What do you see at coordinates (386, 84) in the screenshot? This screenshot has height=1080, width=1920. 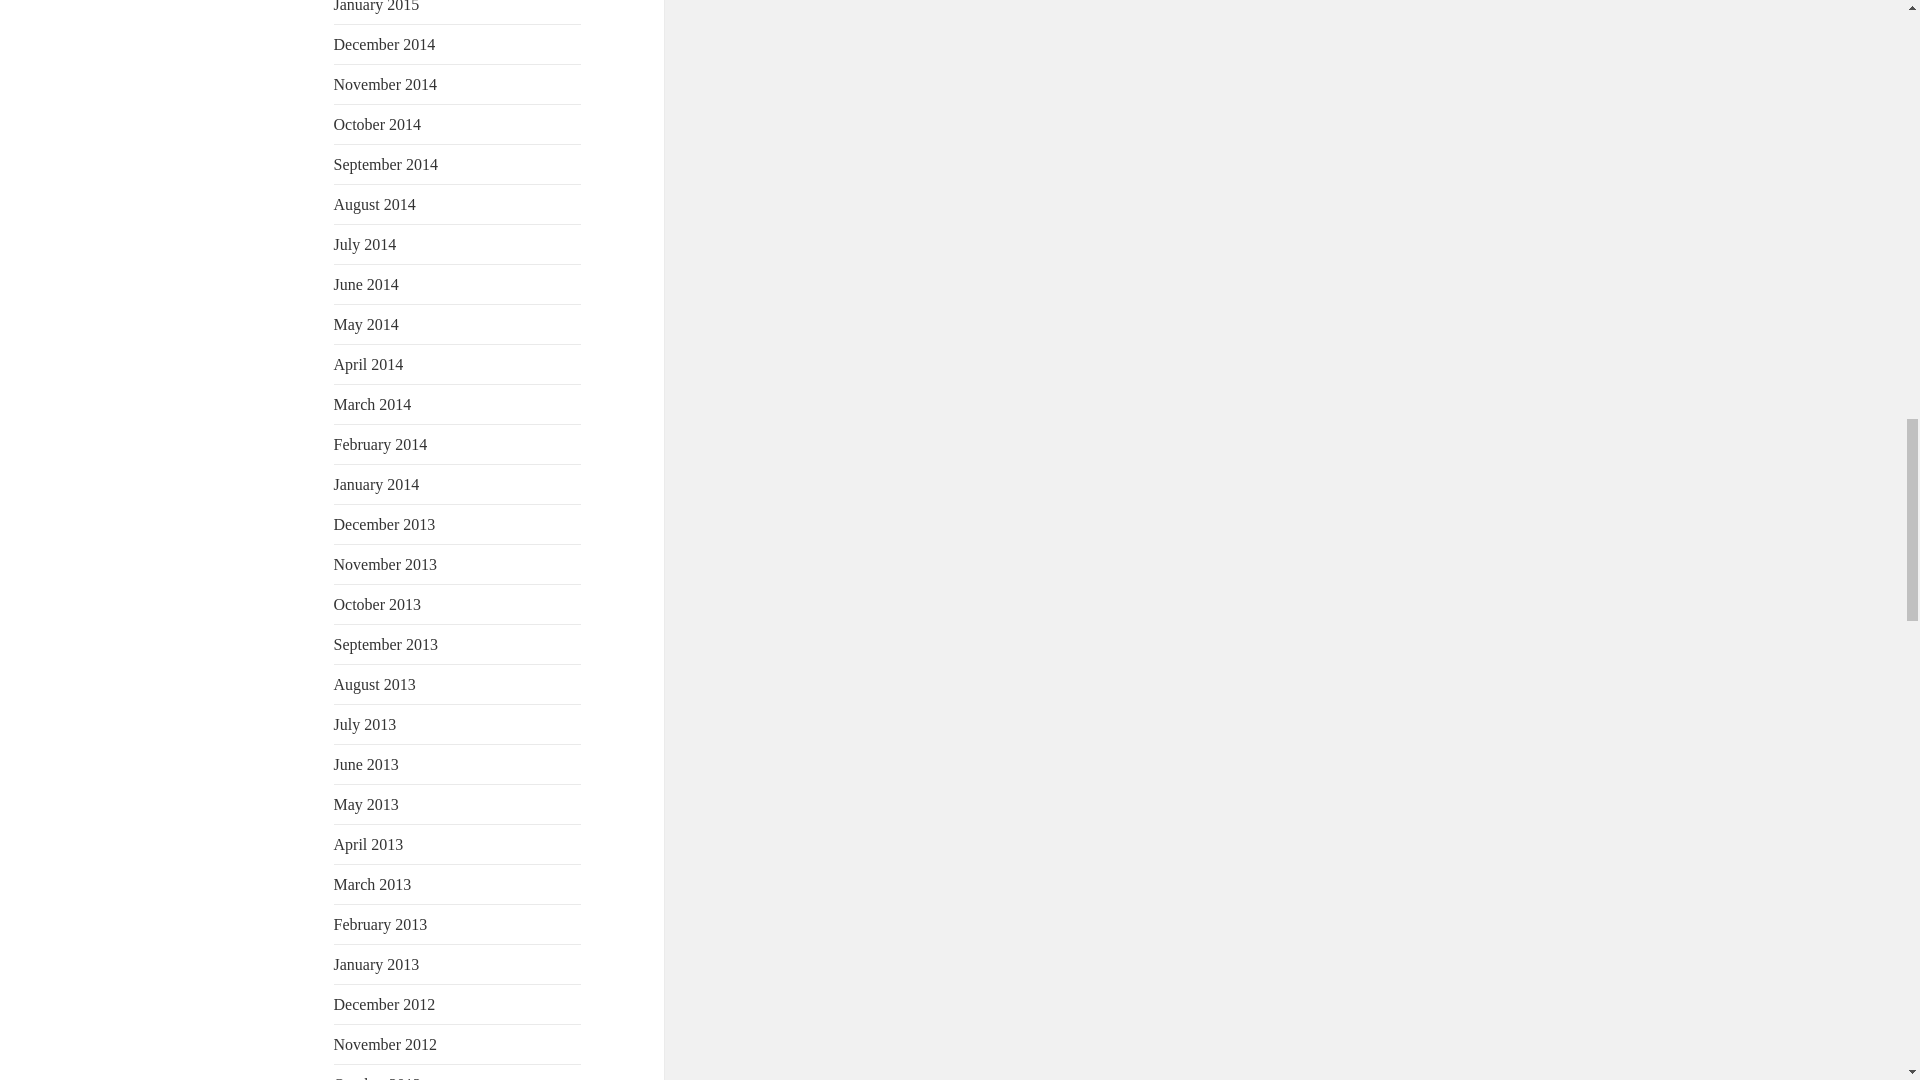 I see `November 2014` at bounding box center [386, 84].